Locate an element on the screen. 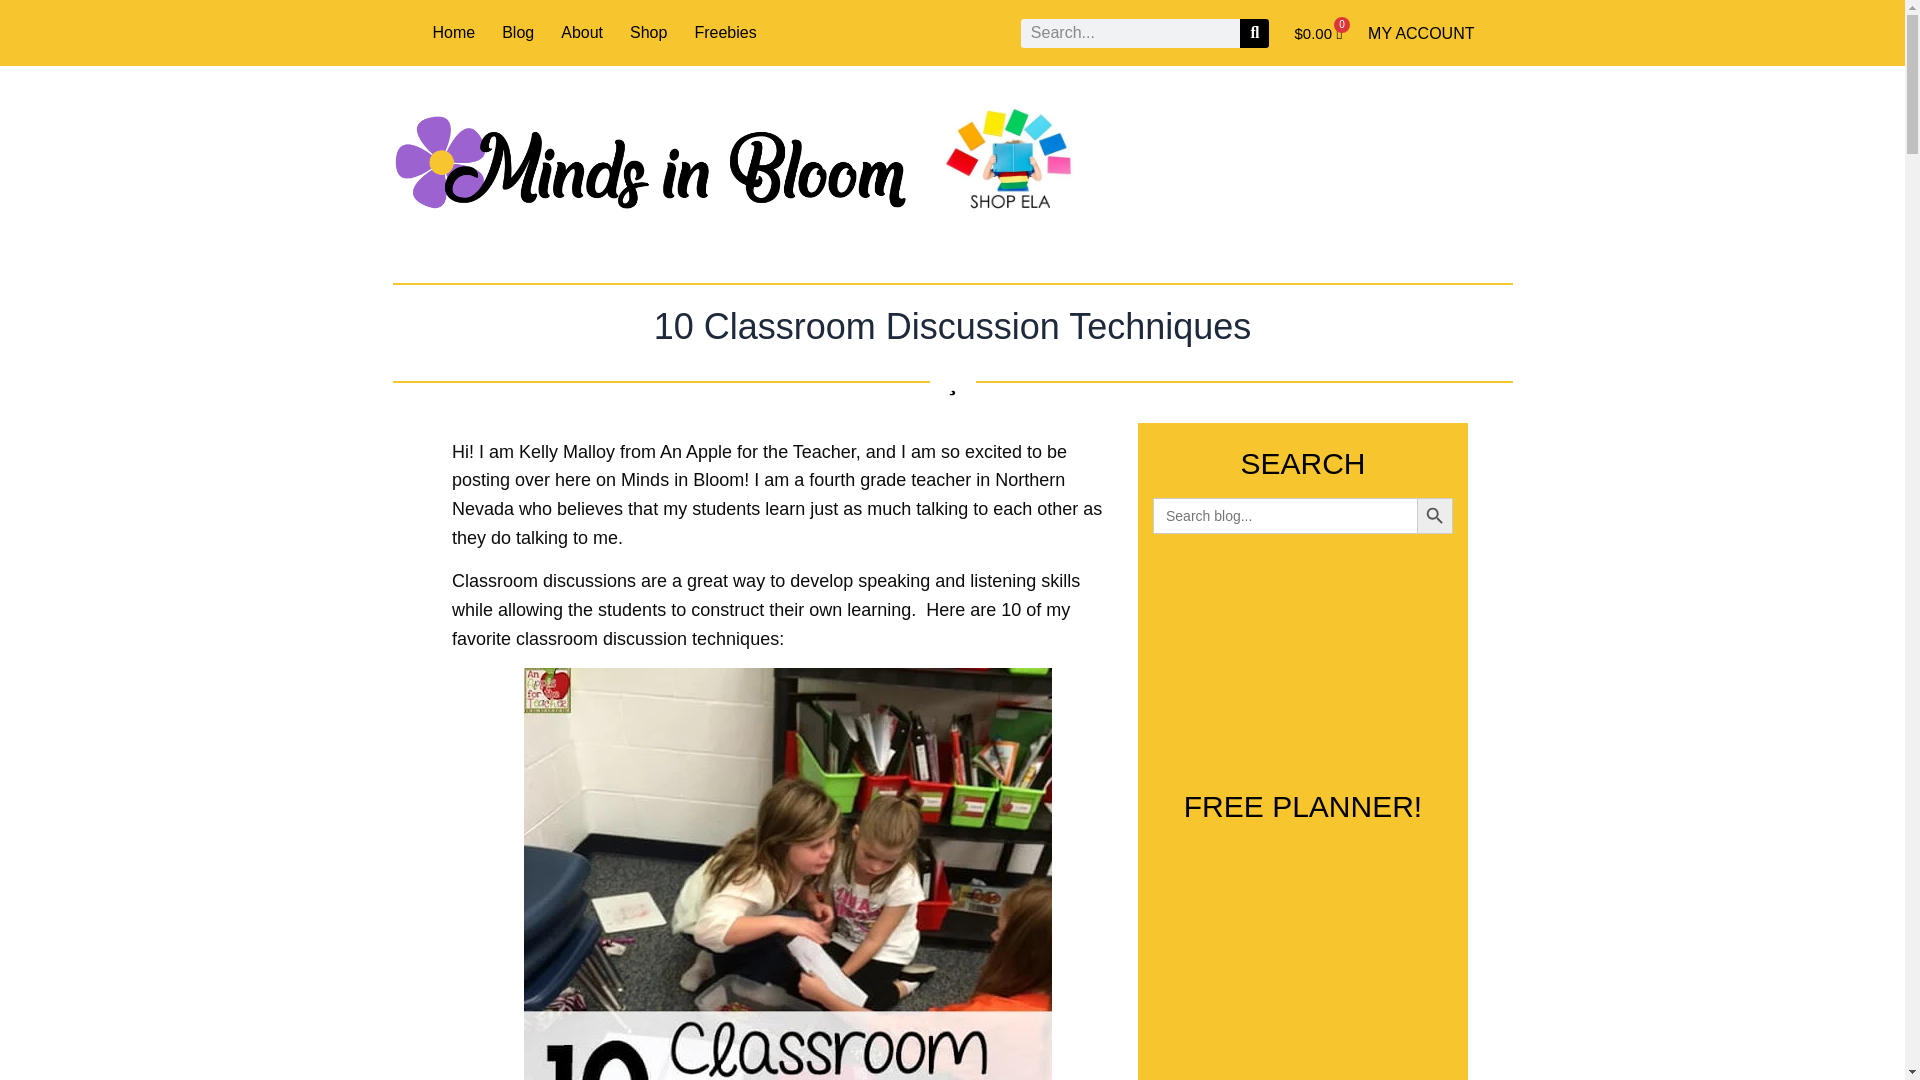  About is located at coordinates (581, 32).